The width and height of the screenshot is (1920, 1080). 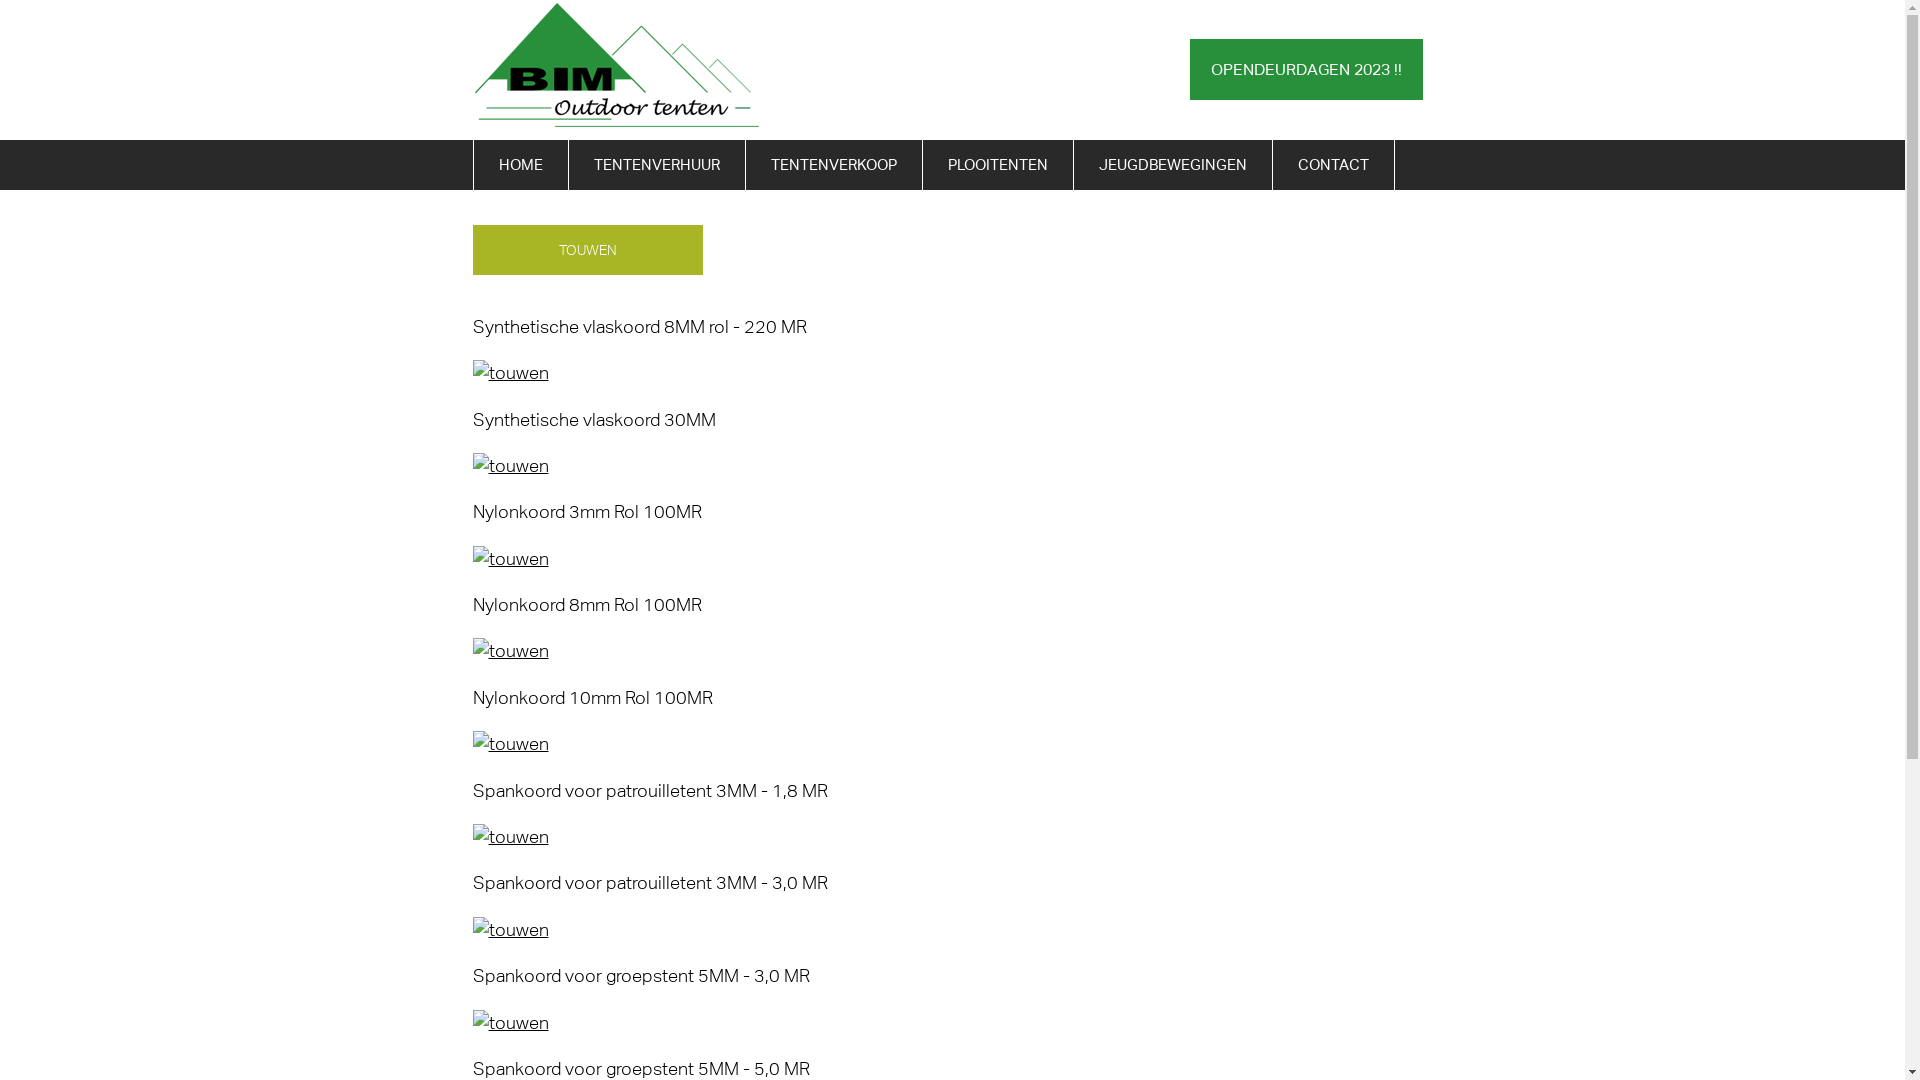 I want to click on PLOOITENTEN, so click(x=997, y=165).